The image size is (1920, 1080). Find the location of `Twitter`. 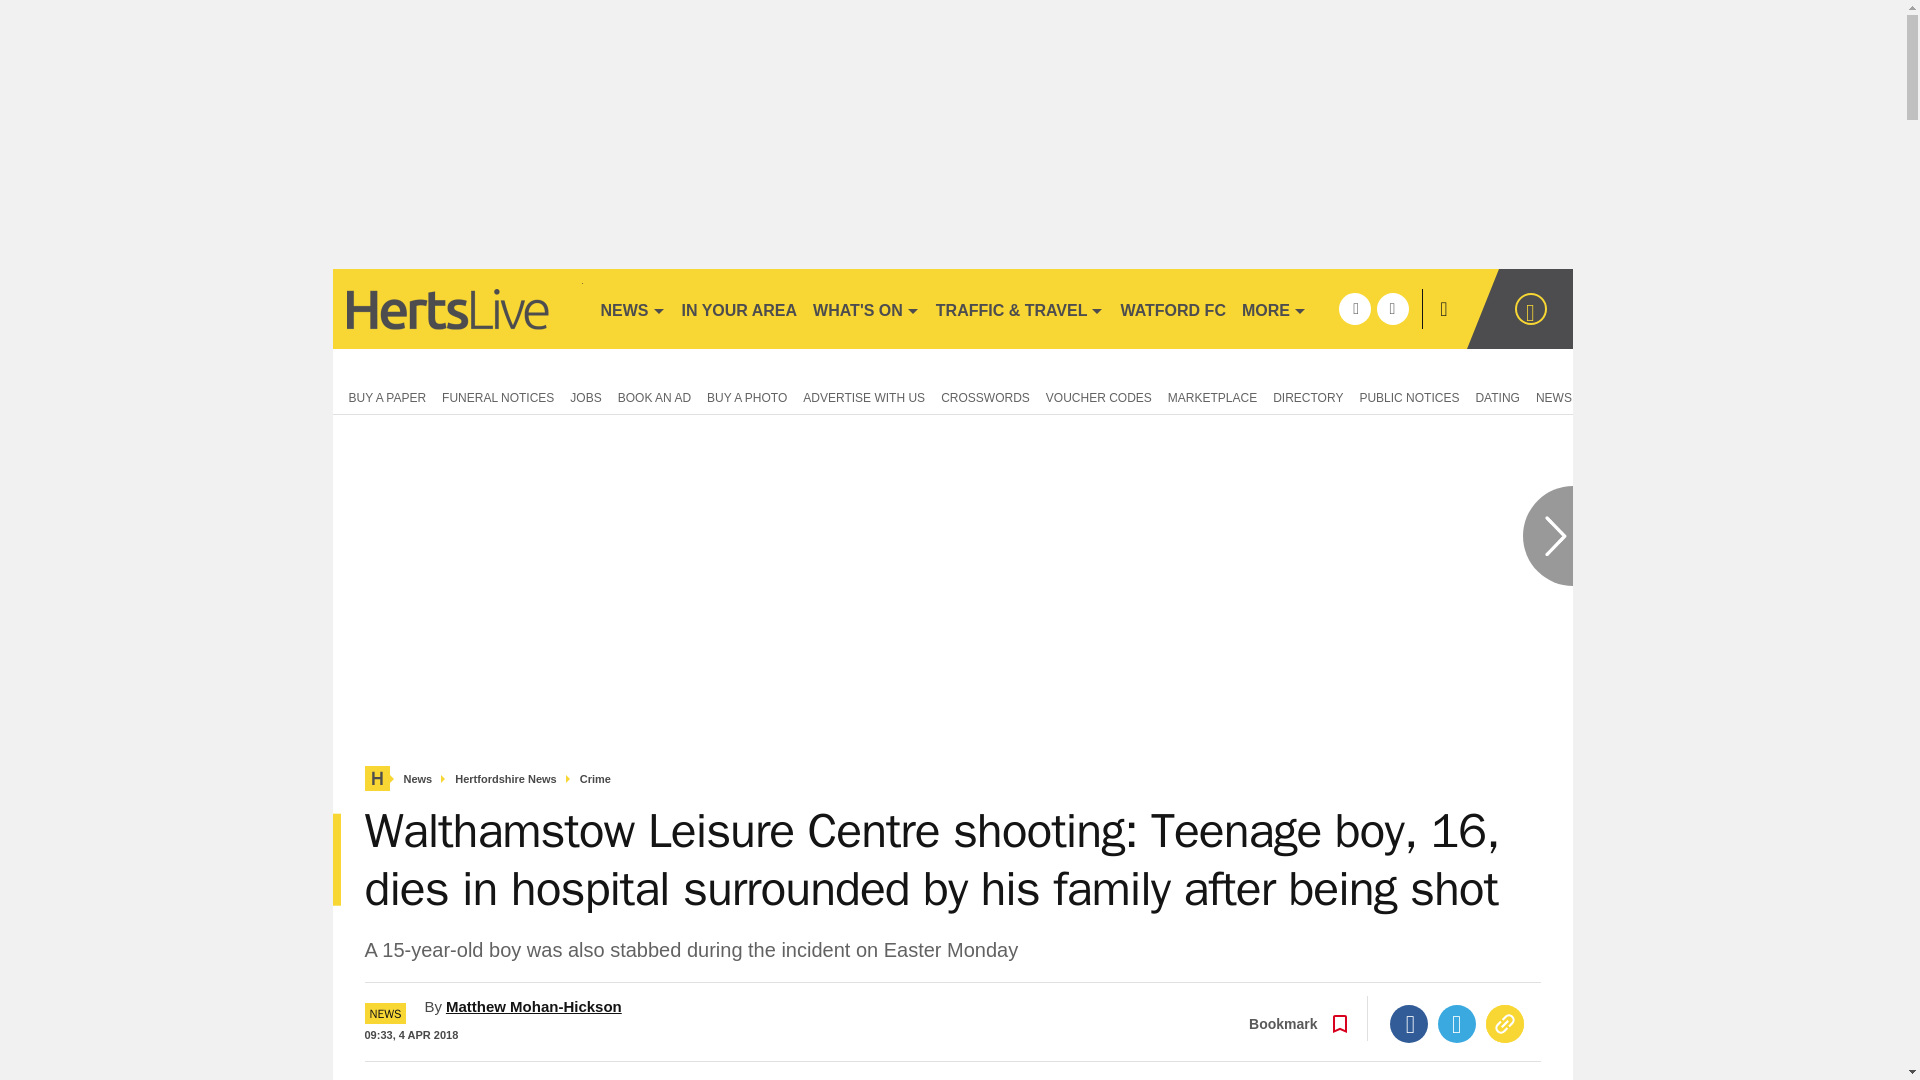

Twitter is located at coordinates (1457, 1024).